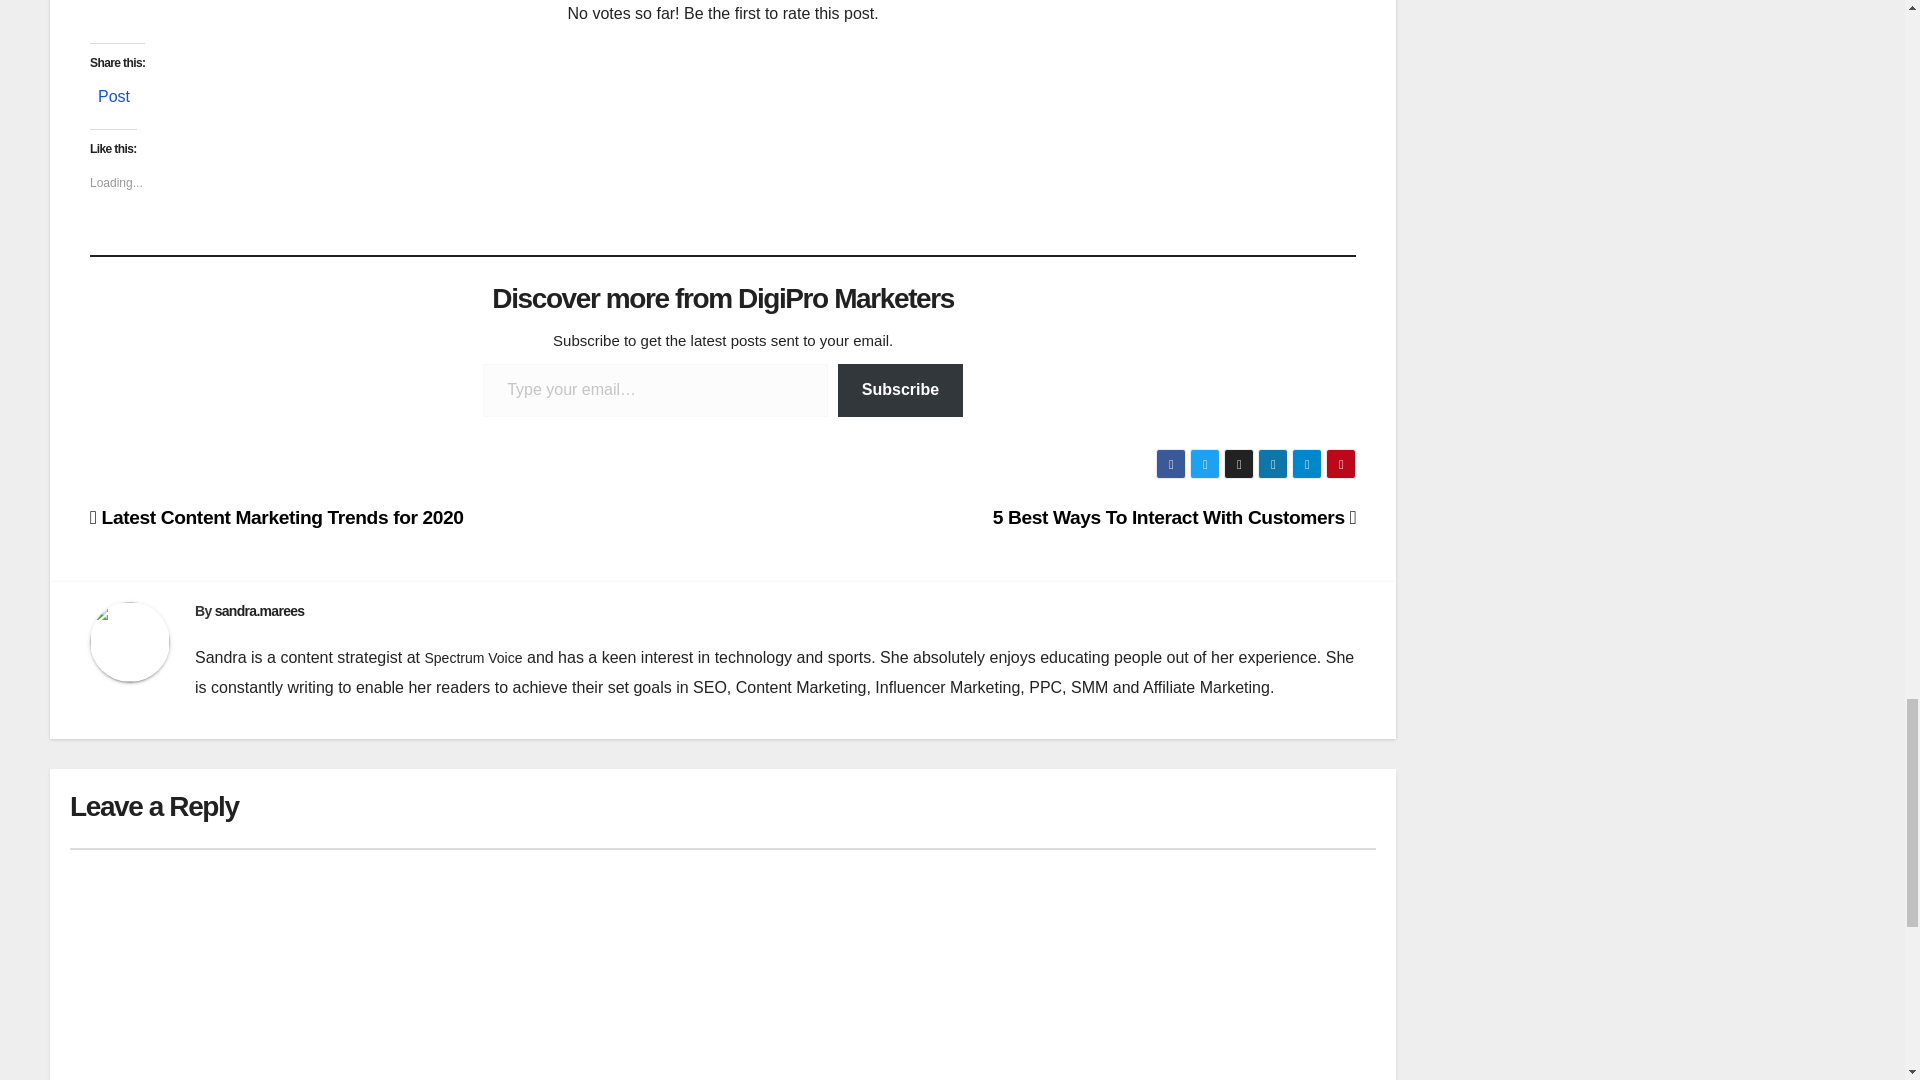  I want to click on Post, so click(114, 92).